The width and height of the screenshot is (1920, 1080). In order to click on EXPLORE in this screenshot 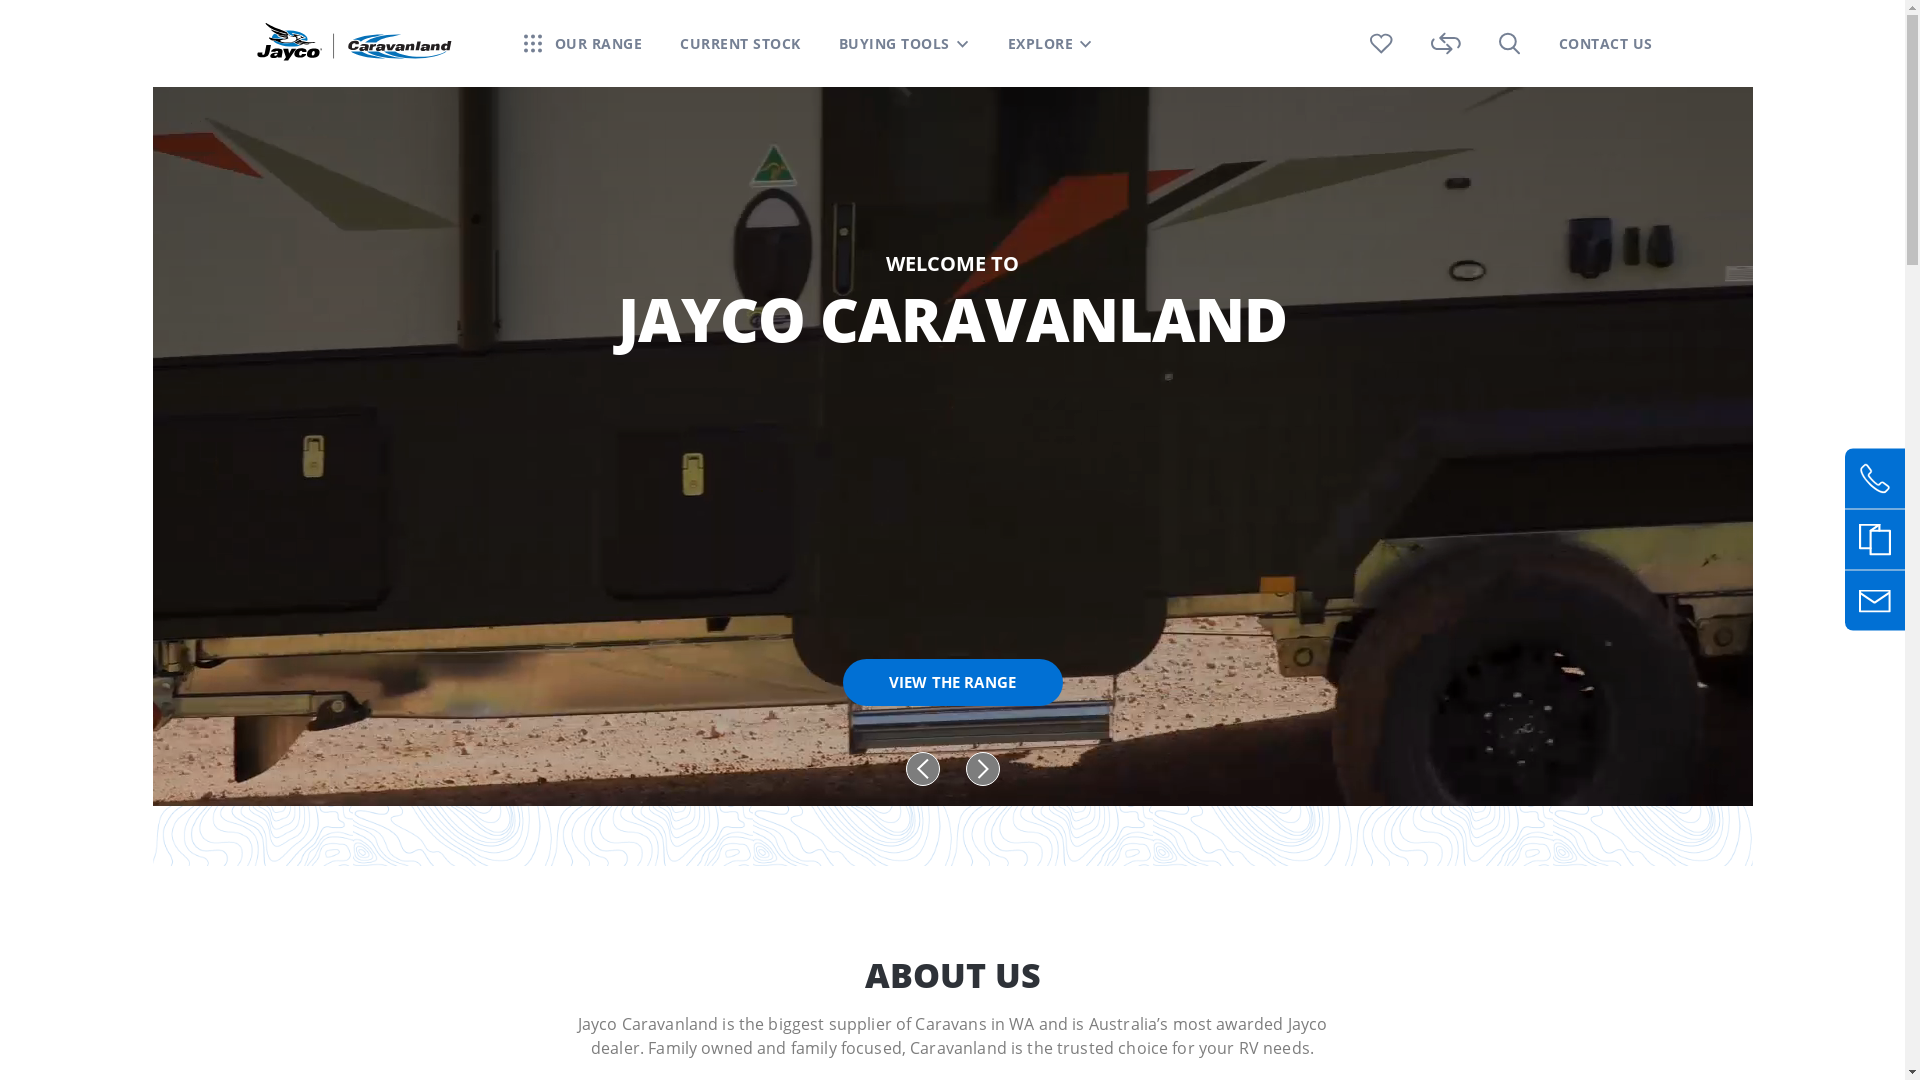, I will do `click(1051, 44)`.